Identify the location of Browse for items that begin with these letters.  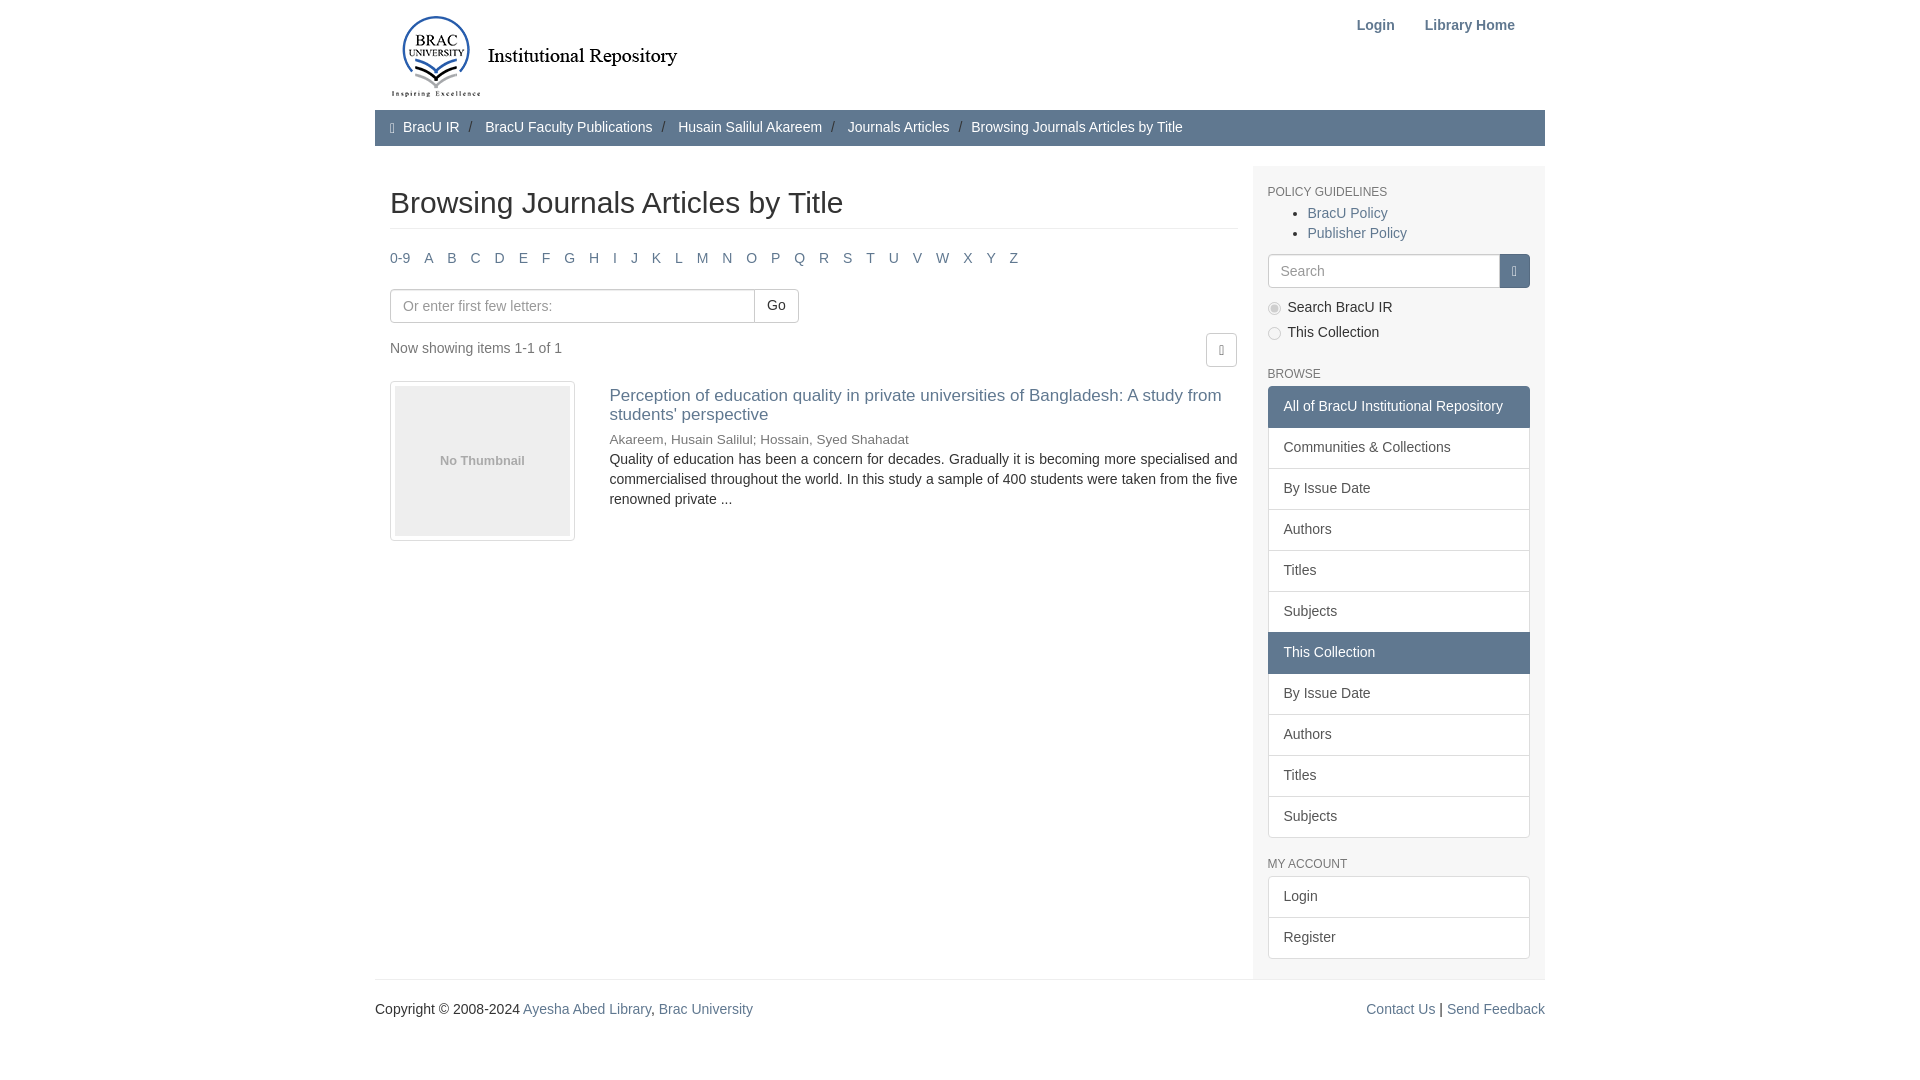
(572, 306).